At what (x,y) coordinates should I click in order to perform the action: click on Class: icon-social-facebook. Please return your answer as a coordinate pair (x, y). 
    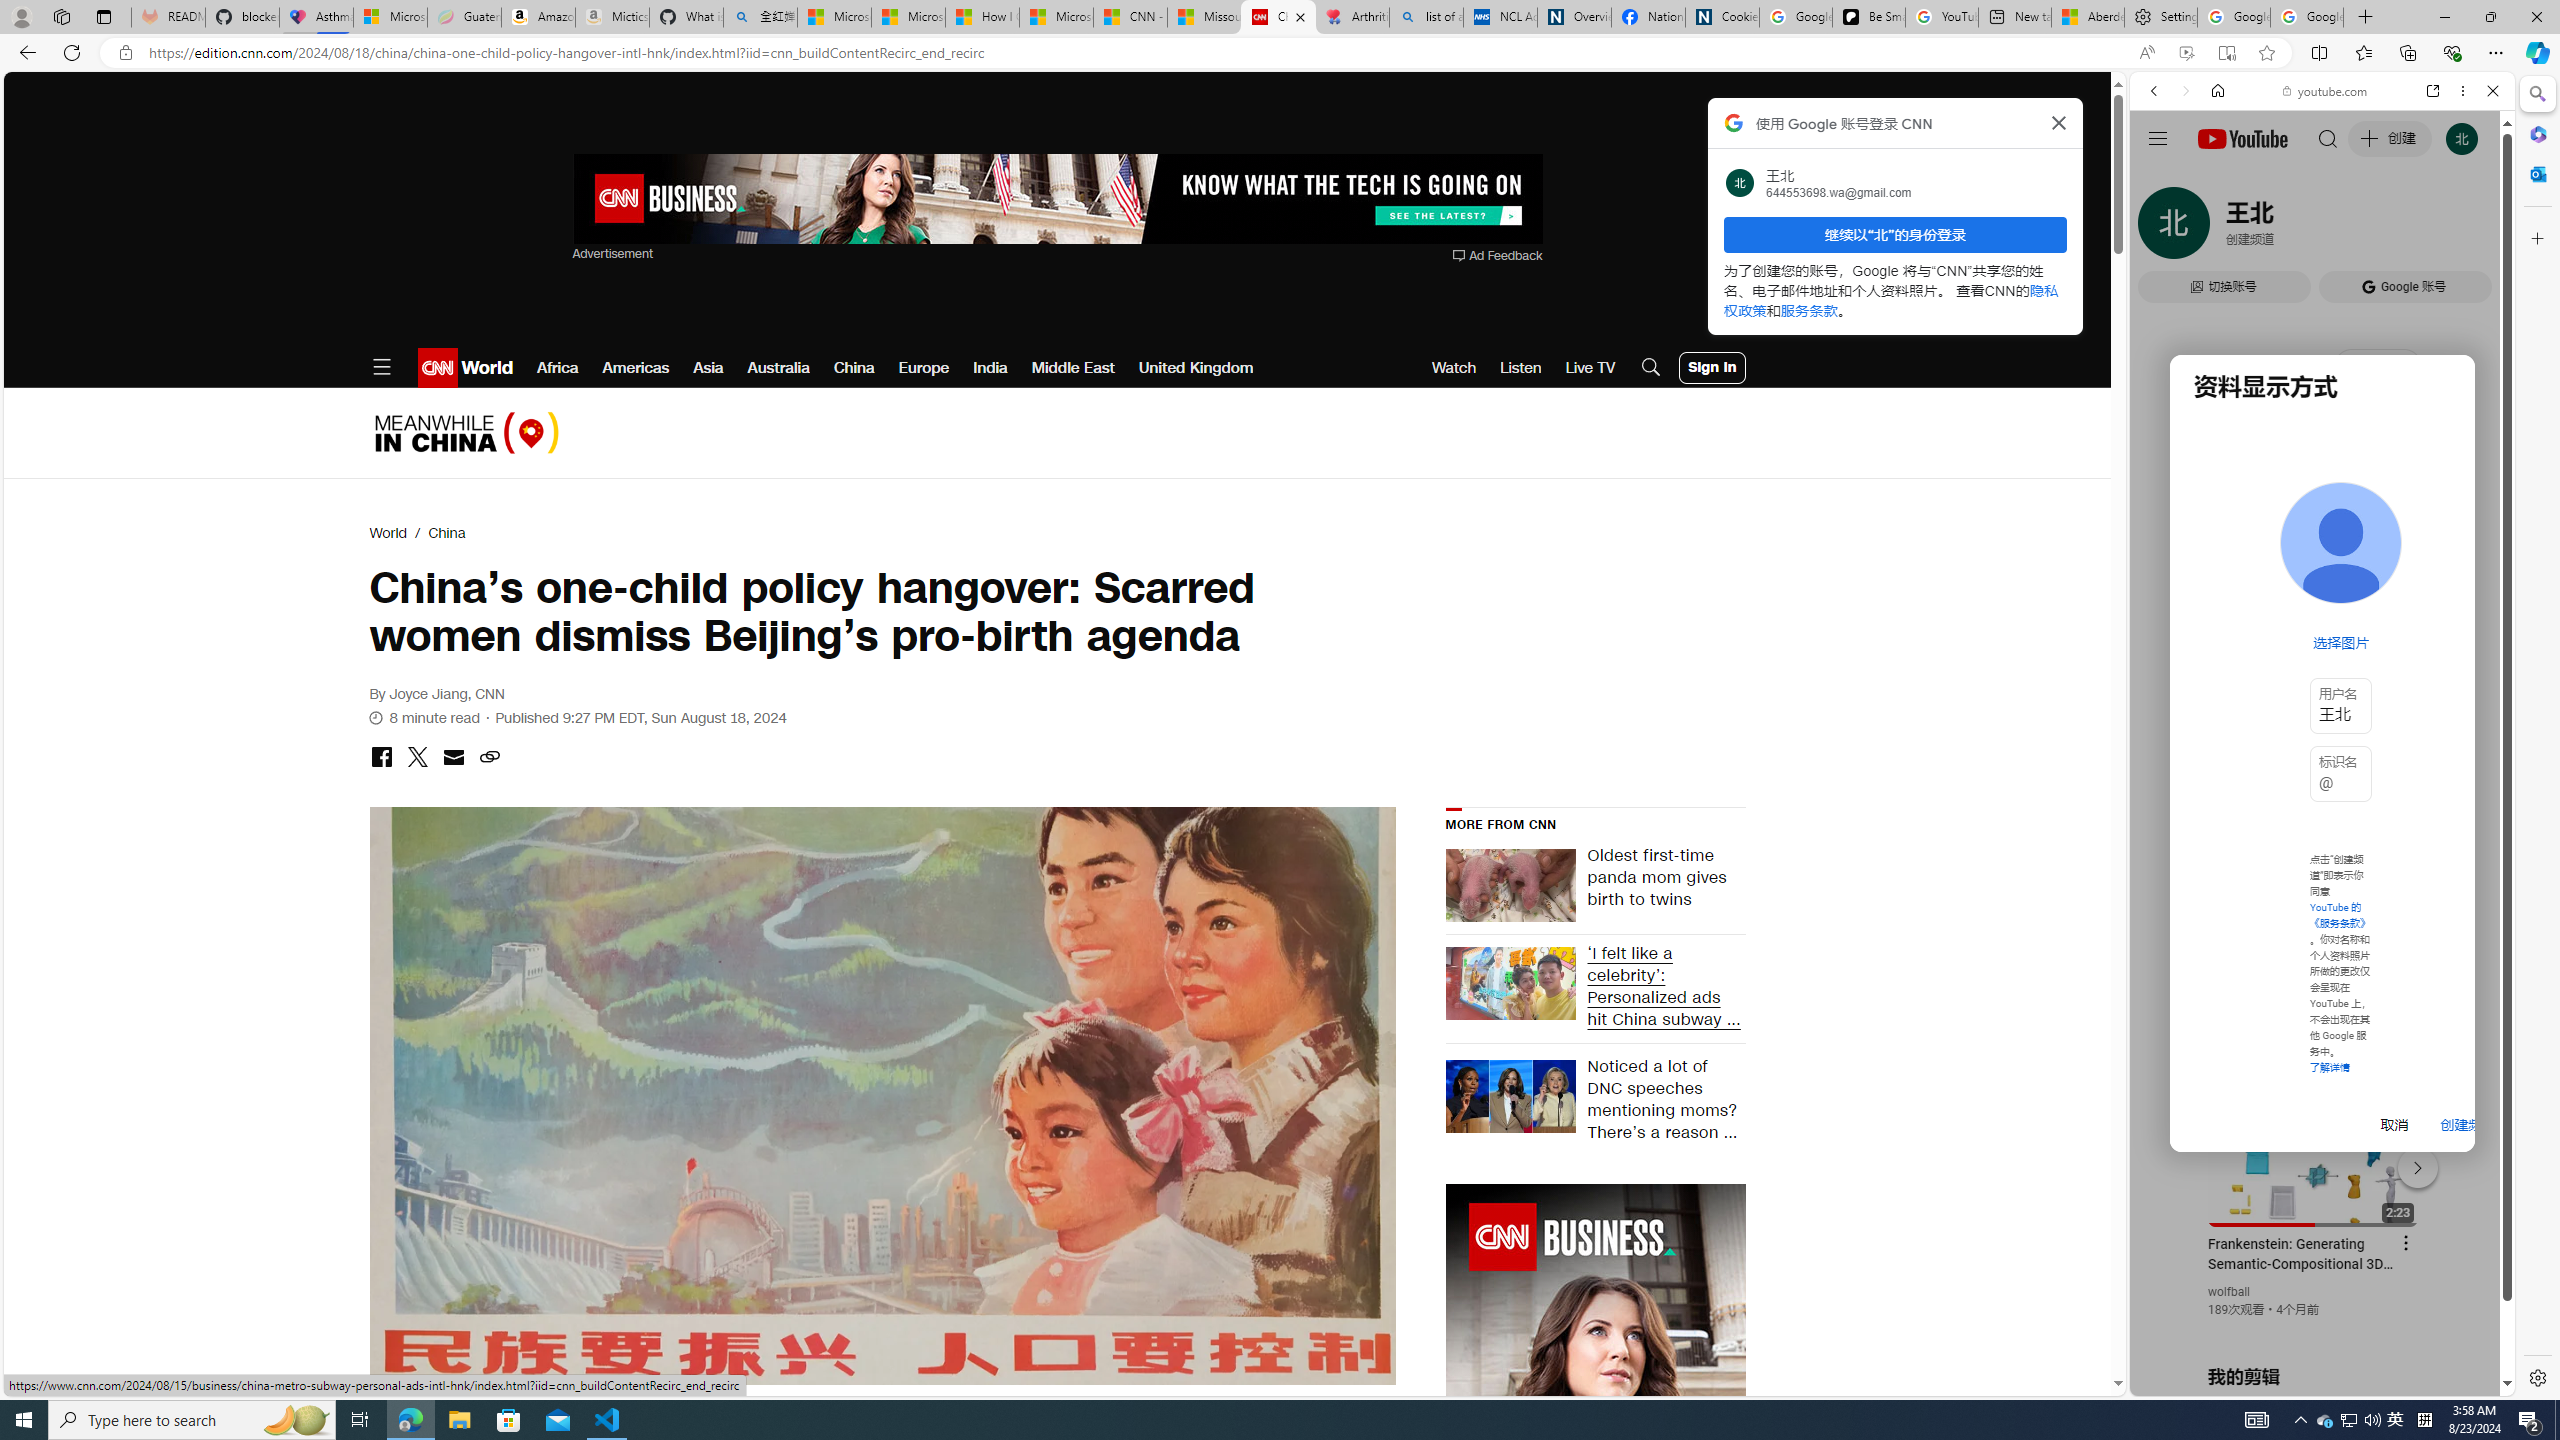
    Looking at the image, I should click on (381, 756).